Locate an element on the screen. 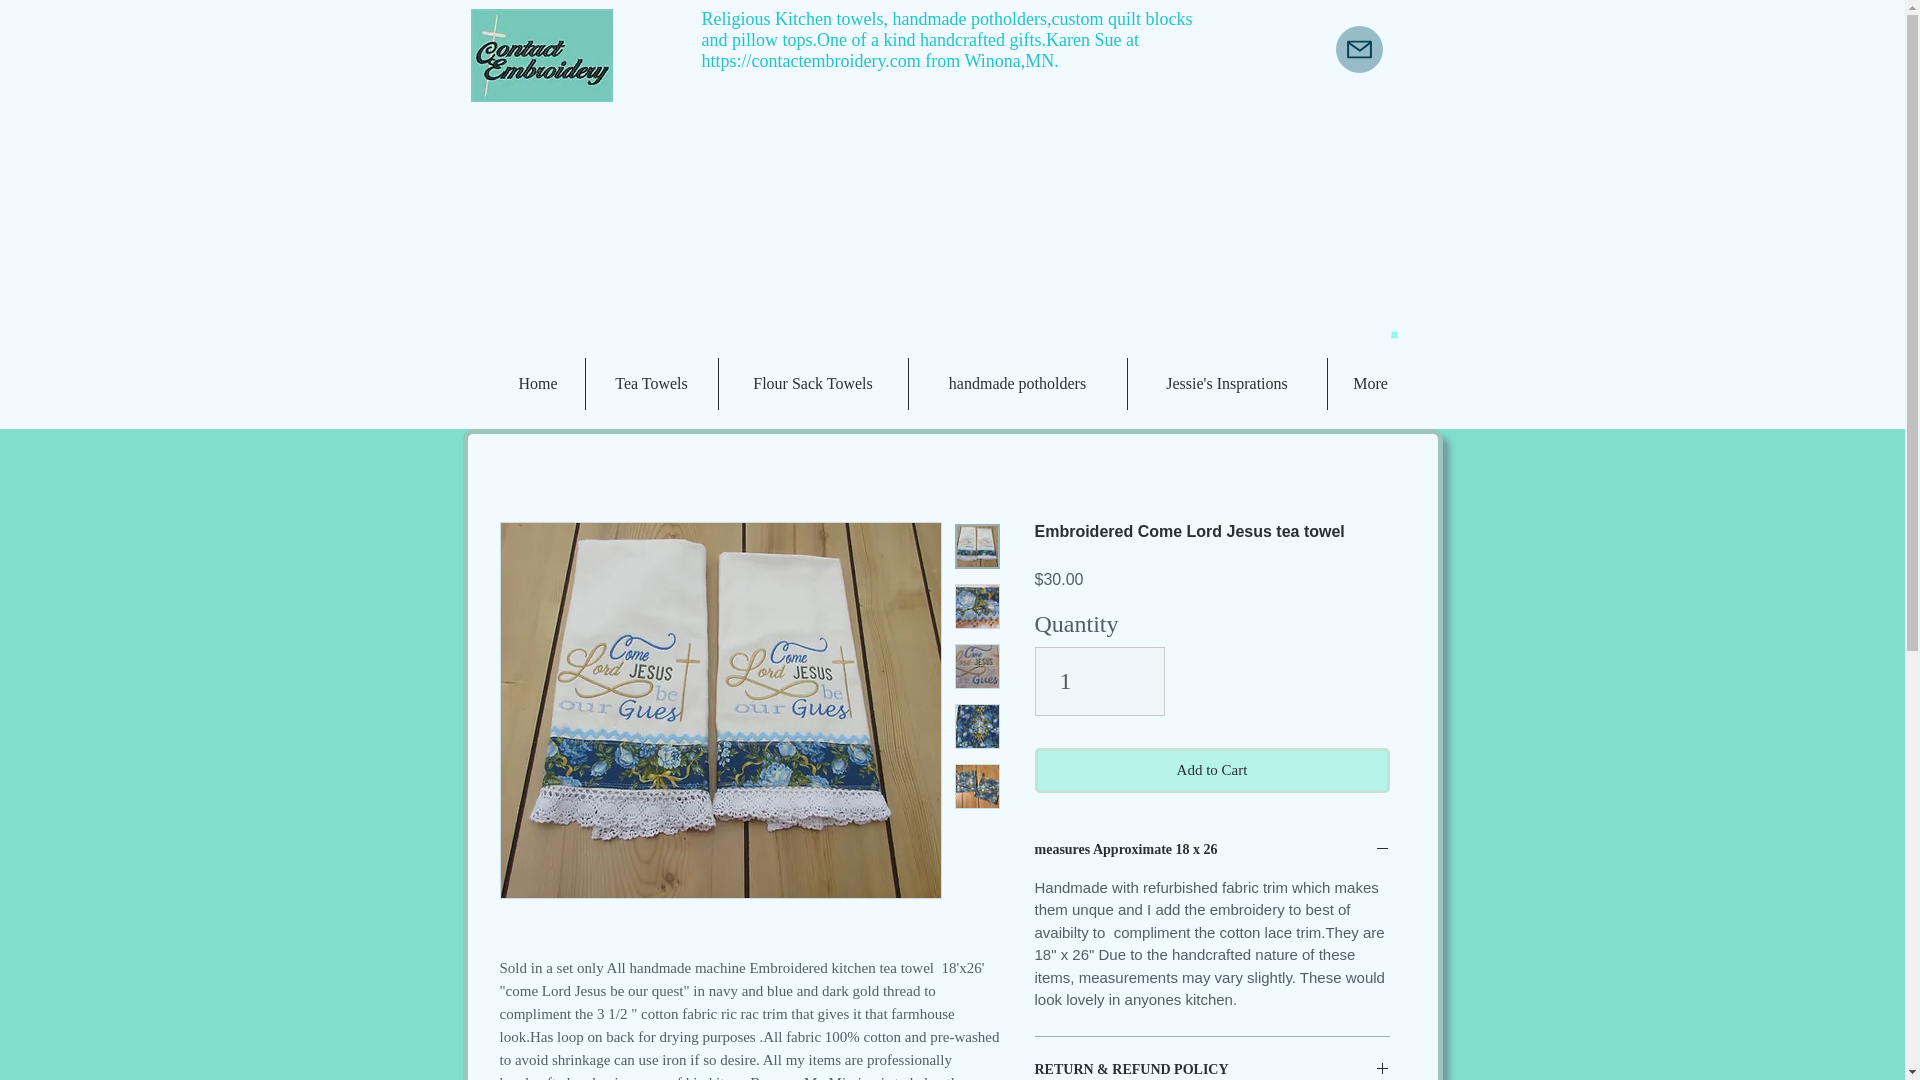 The image size is (1920, 1080). measures Approximate 18 x 26 is located at coordinates (1211, 850).